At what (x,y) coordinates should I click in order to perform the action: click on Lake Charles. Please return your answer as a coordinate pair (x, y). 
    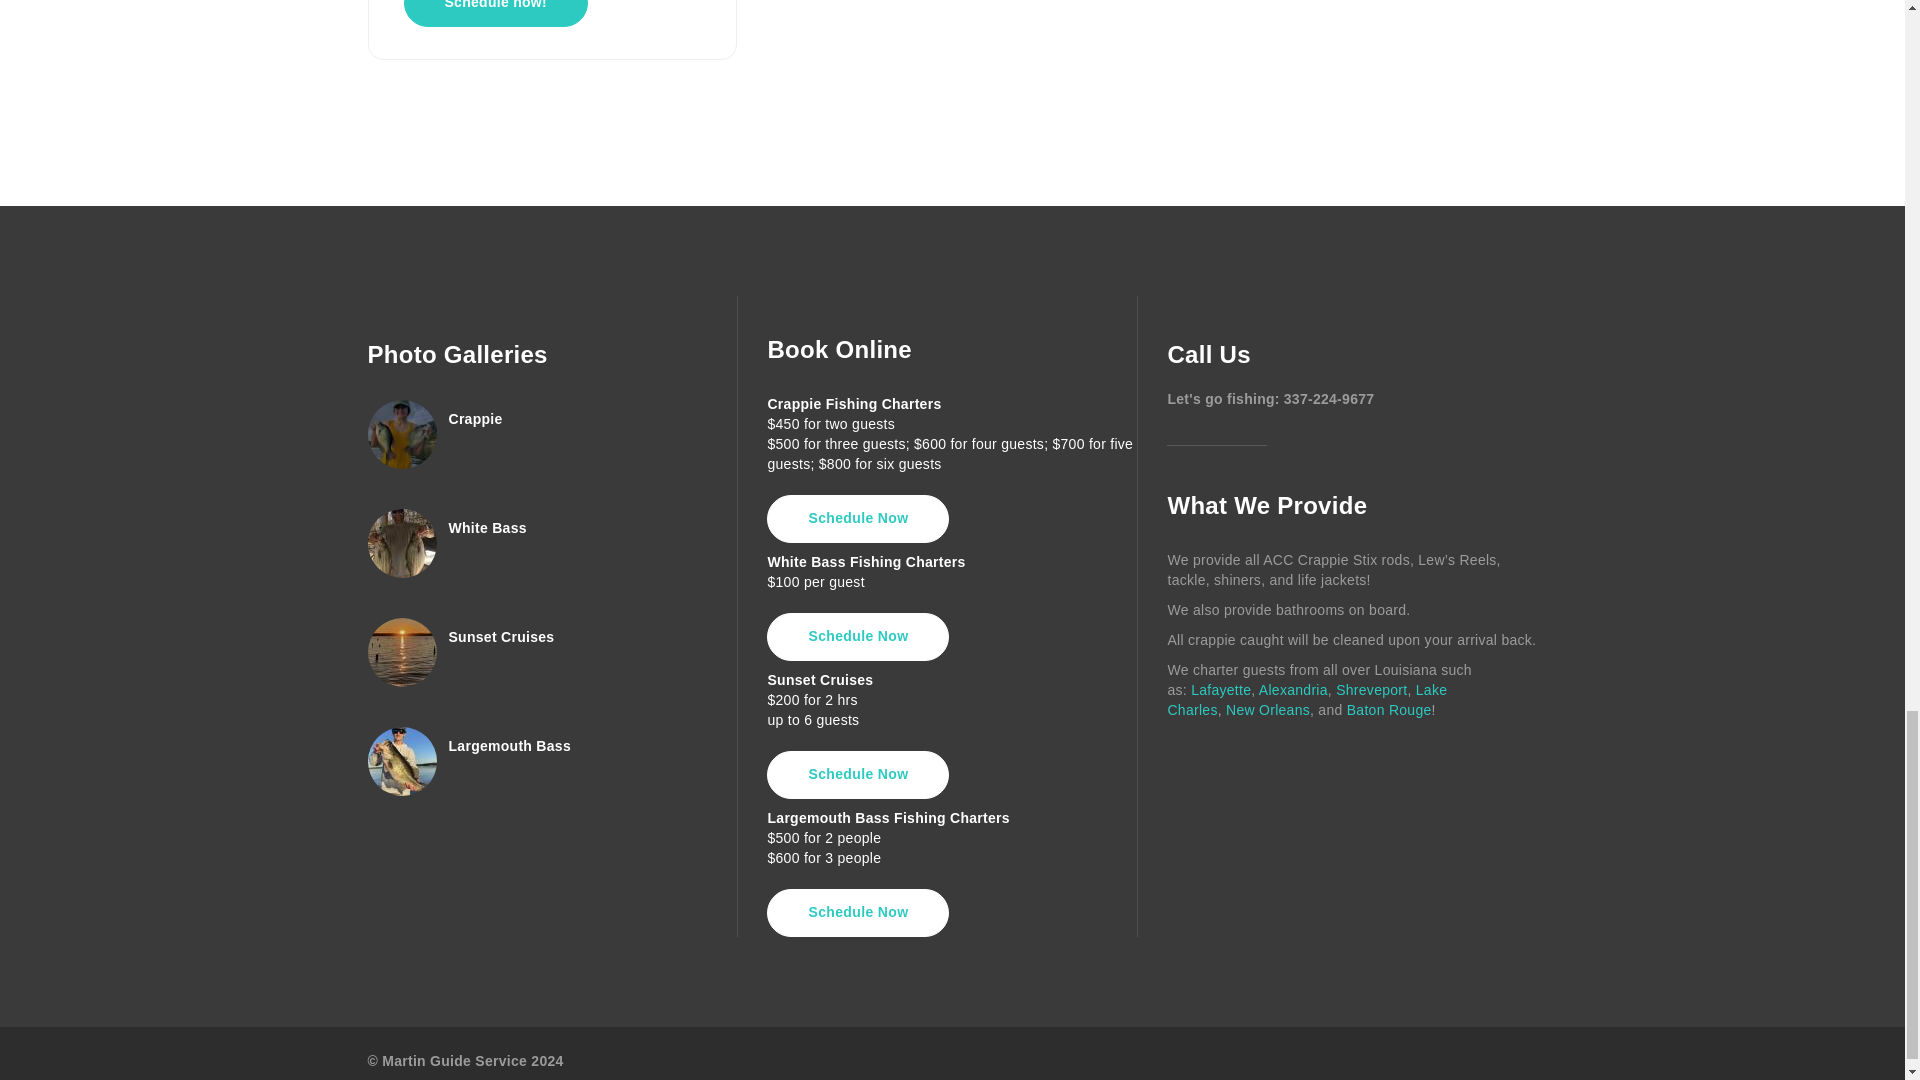
    Looking at the image, I should click on (1307, 700).